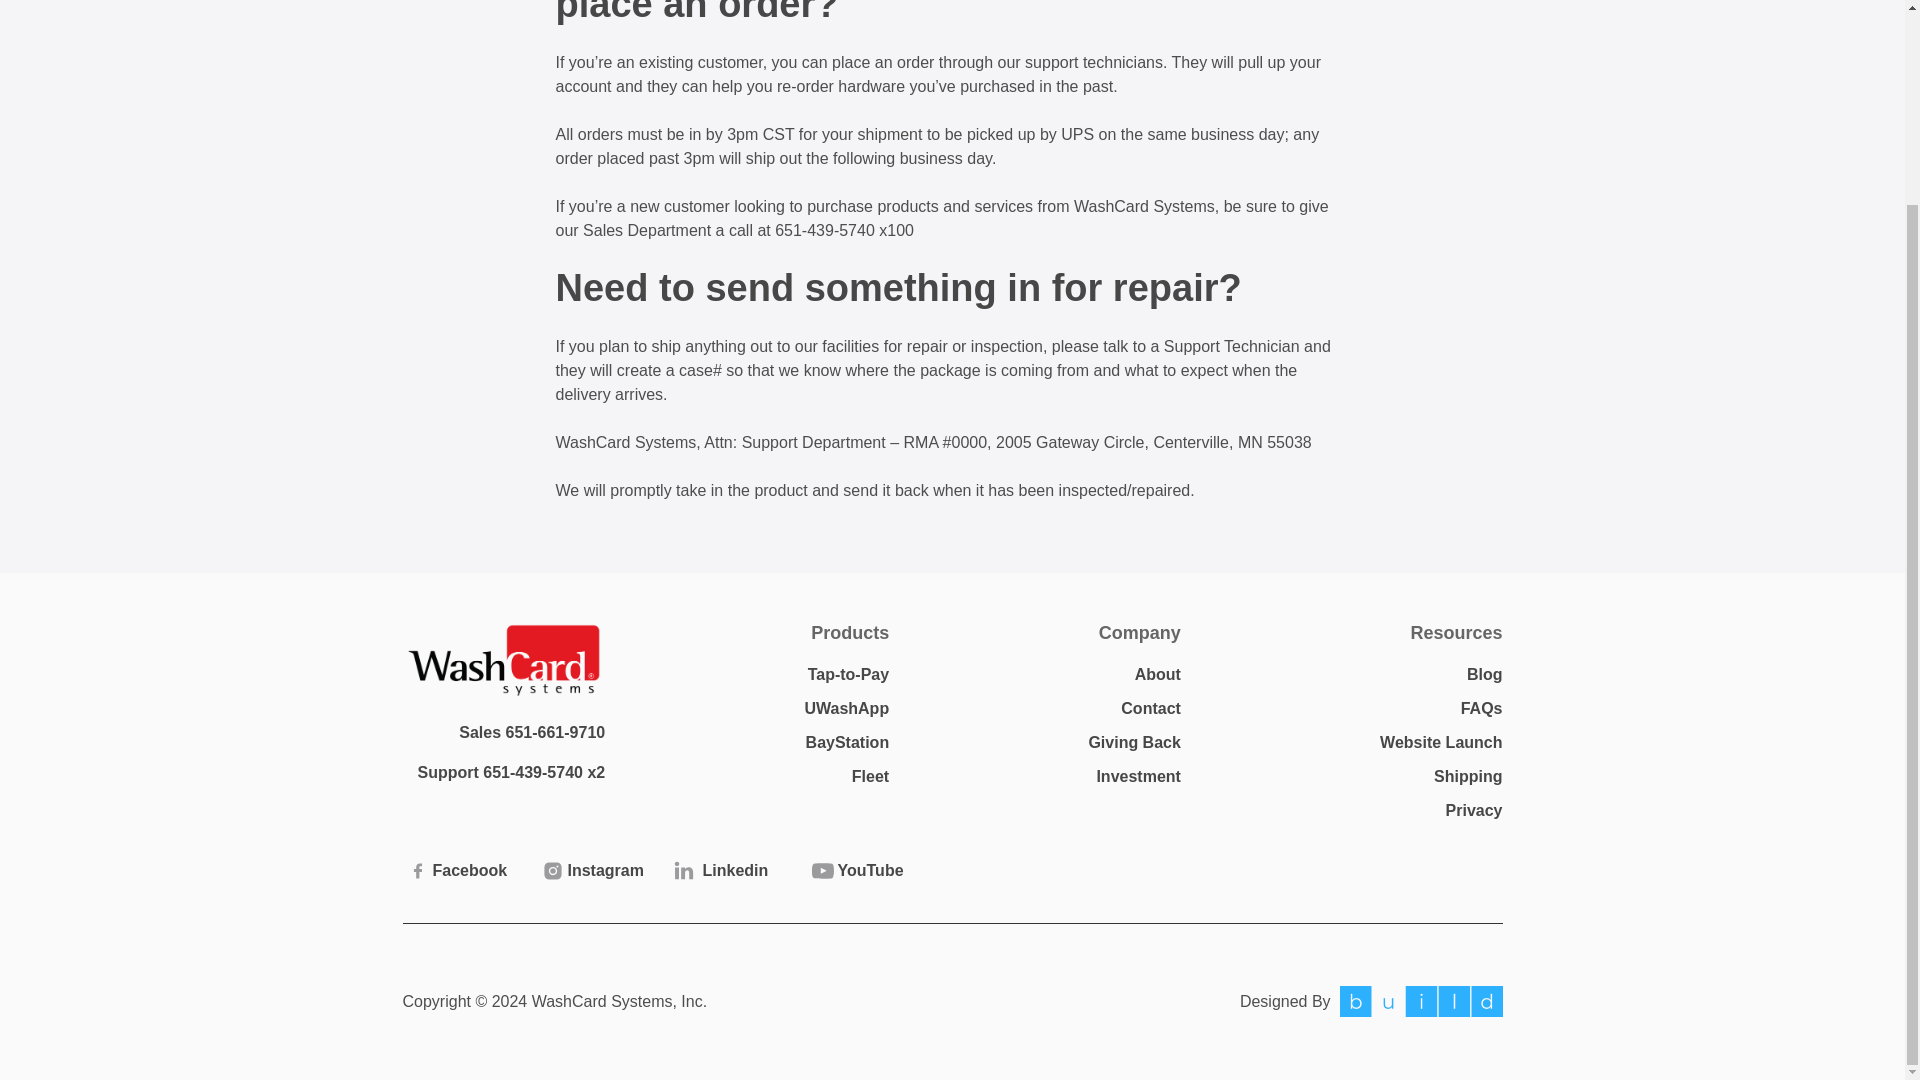 Image resolution: width=1920 pixels, height=1080 pixels. What do you see at coordinates (1440, 742) in the screenshot?
I see `Website Launch` at bounding box center [1440, 742].